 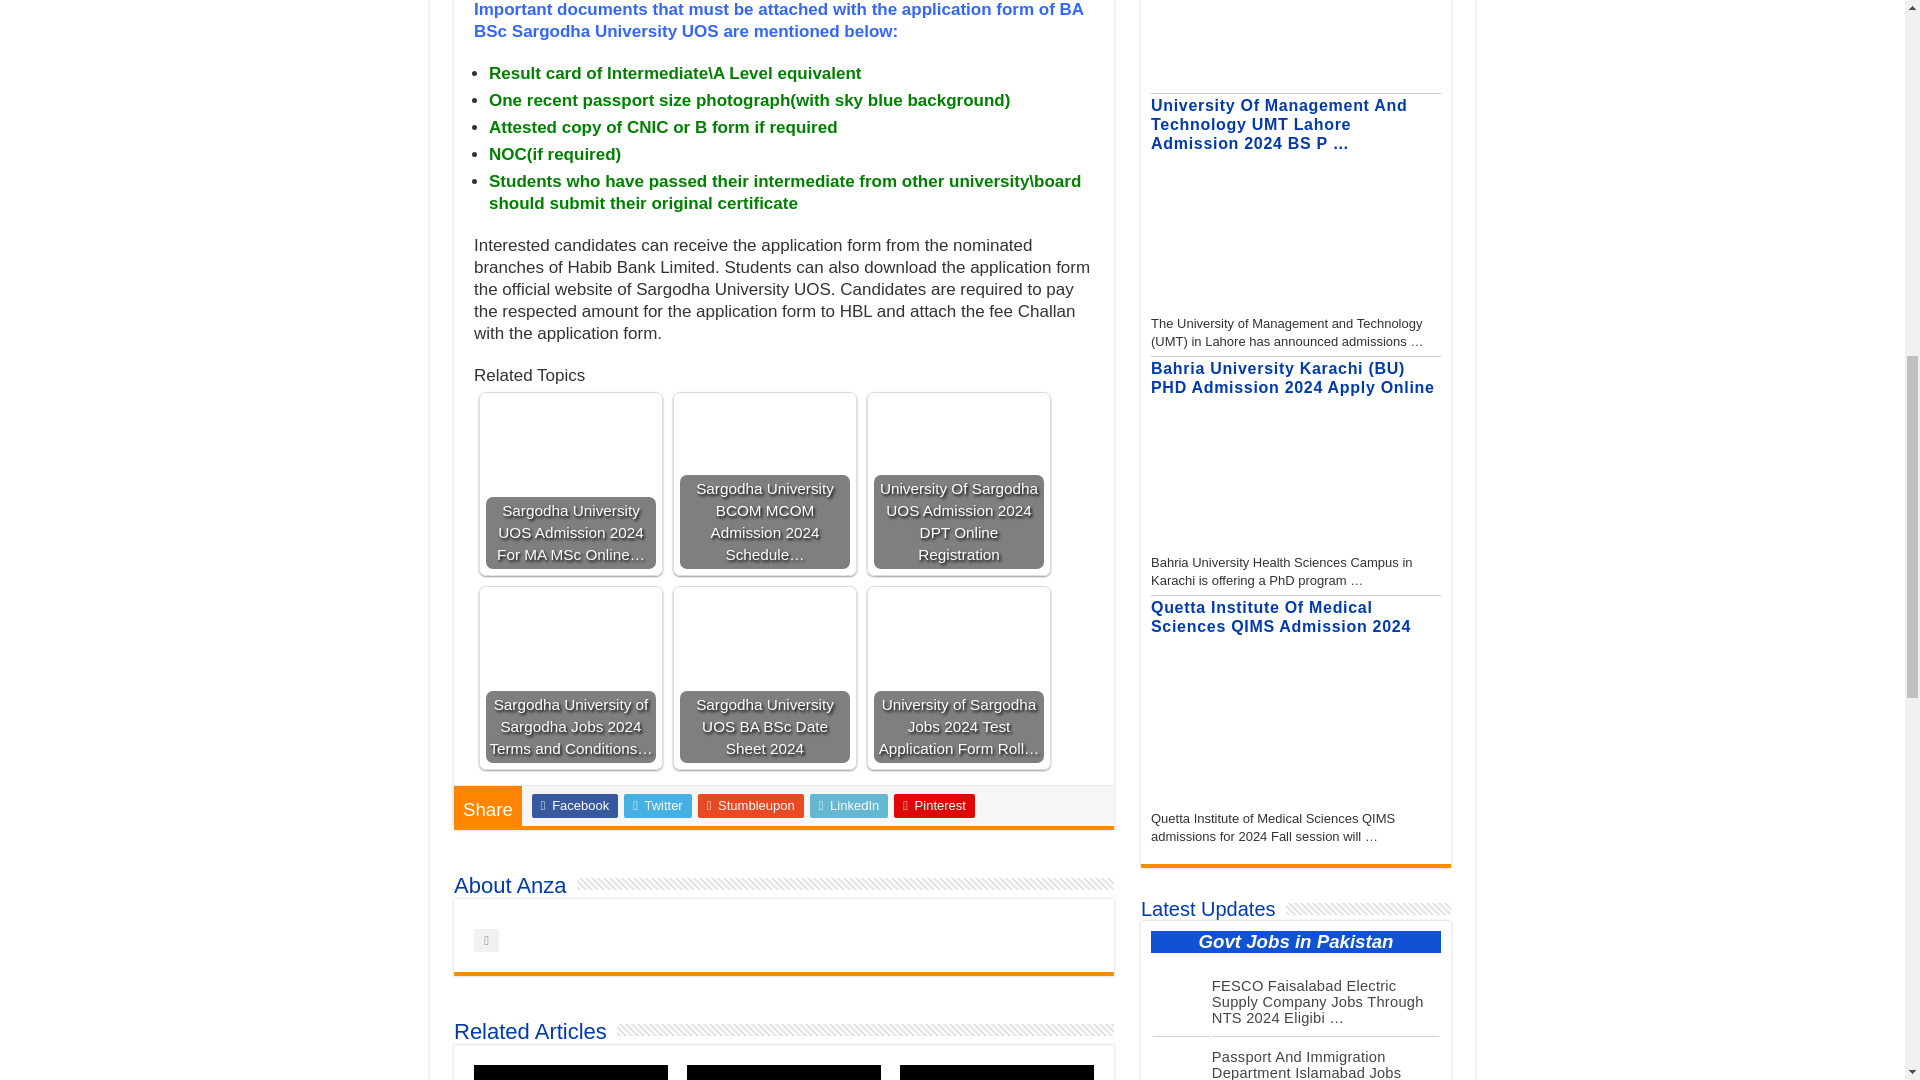 What do you see at coordinates (764, 677) in the screenshot?
I see `Sargodha University UOS BA BSc Date Sheet 2024` at bounding box center [764, 677].